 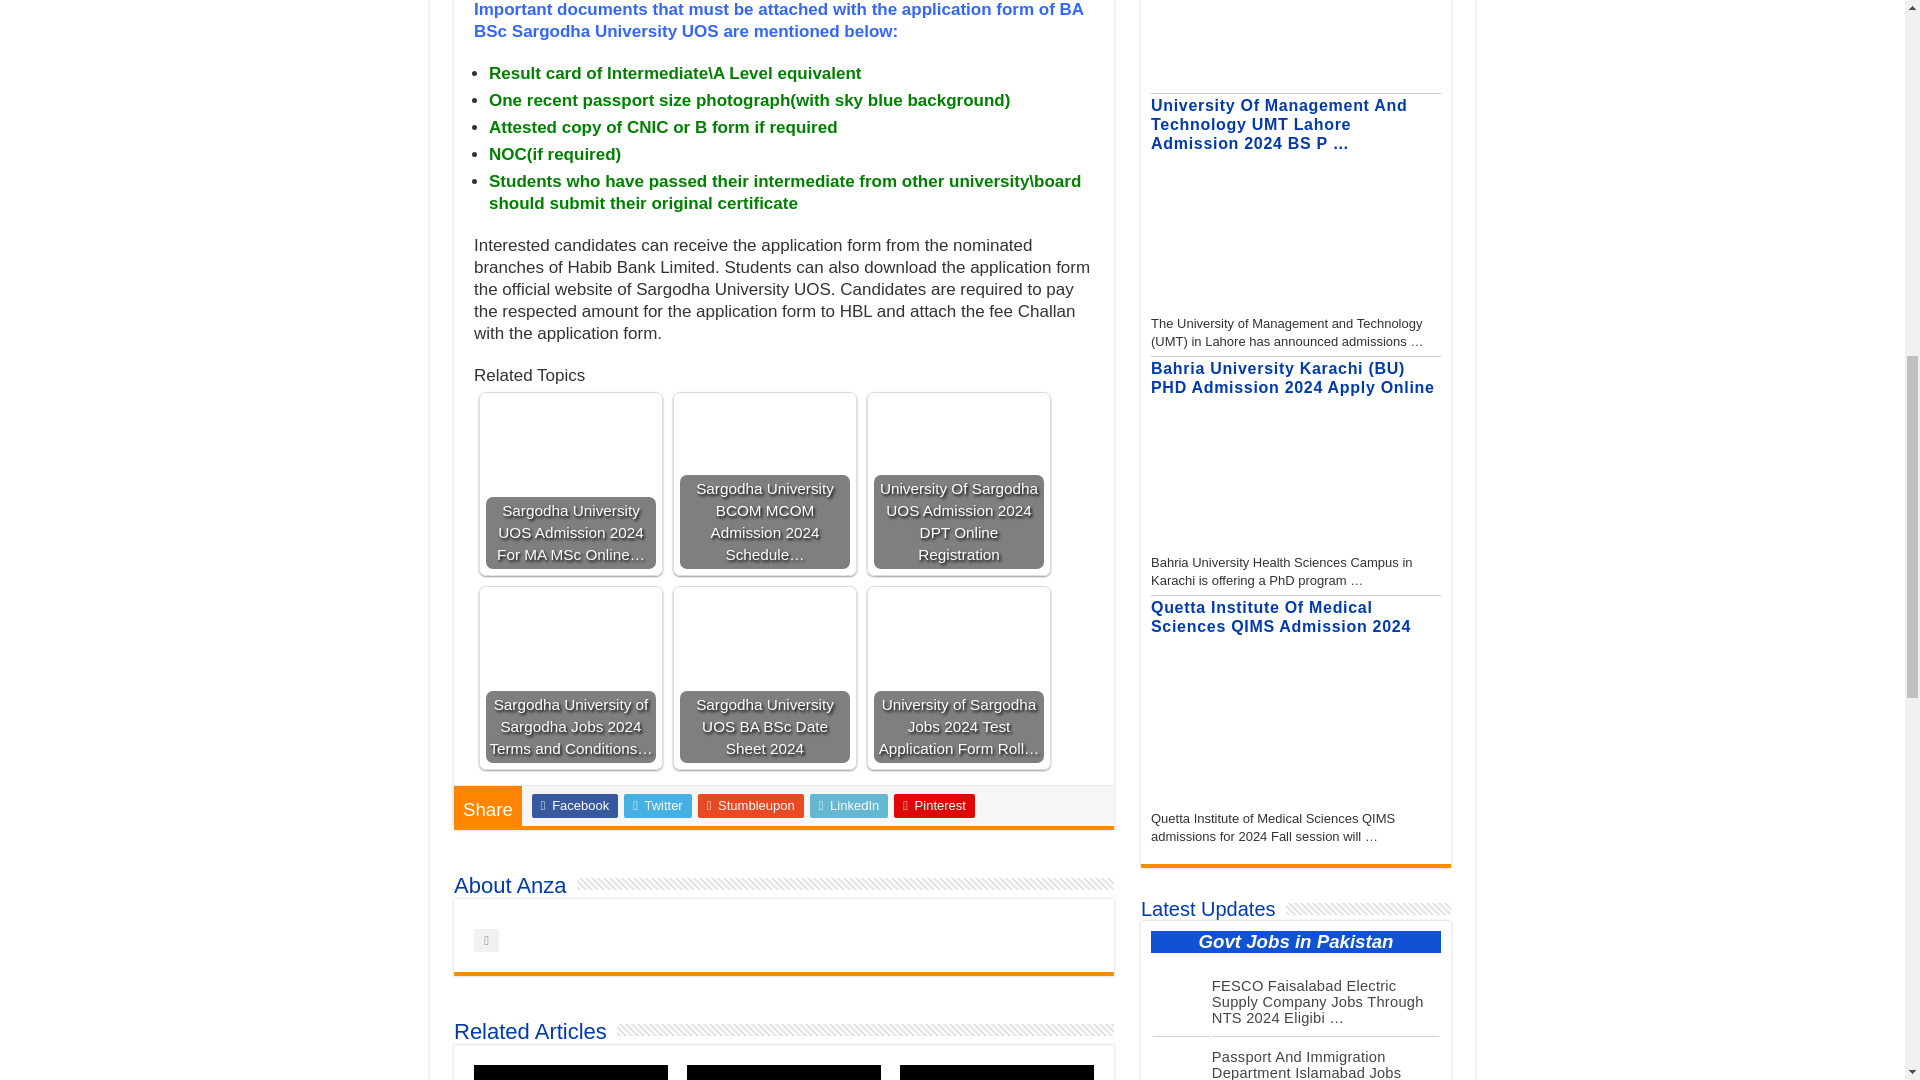 What do you see at coordinates (764, 677) in the screenshot?
I see `Sargodha University UOS BA BSc Date Sheet 2024` at bounding box center [764, 677].